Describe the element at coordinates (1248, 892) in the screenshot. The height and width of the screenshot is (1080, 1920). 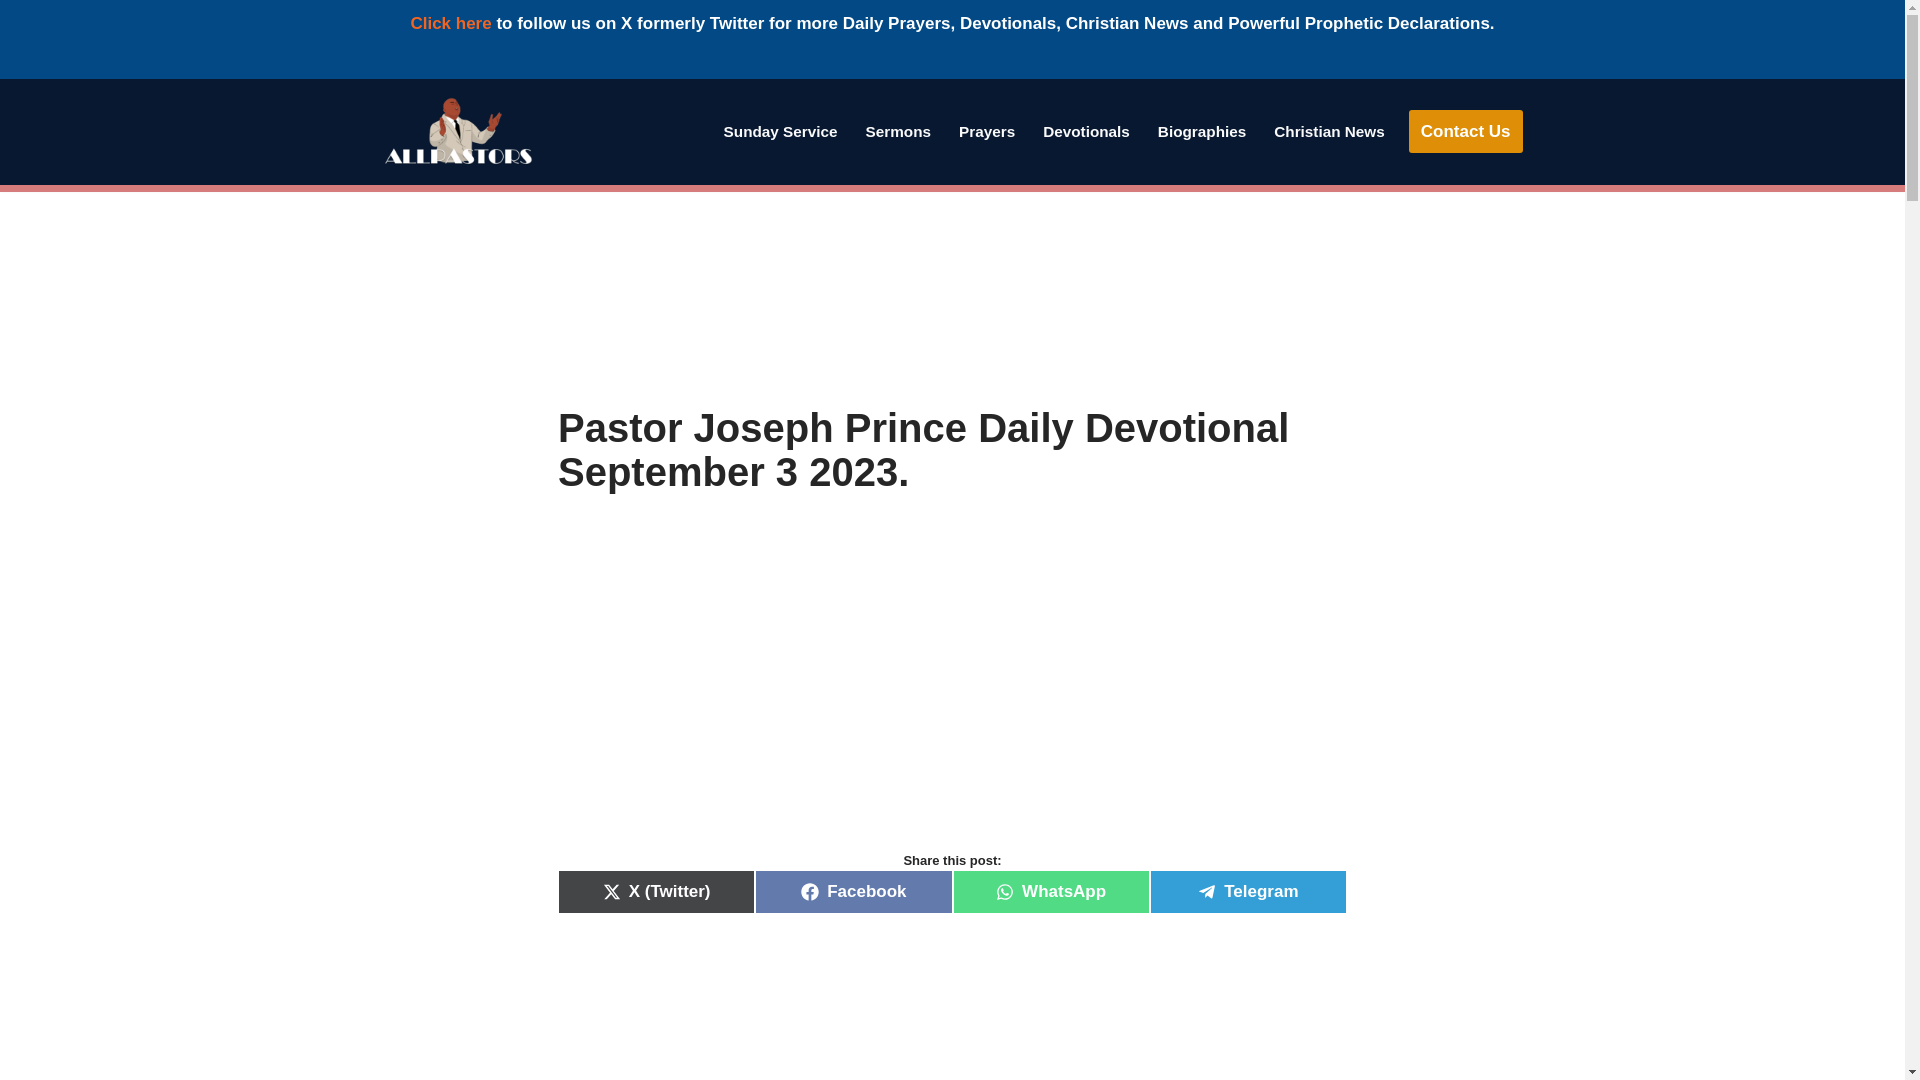
I see `Telegram` at that location.